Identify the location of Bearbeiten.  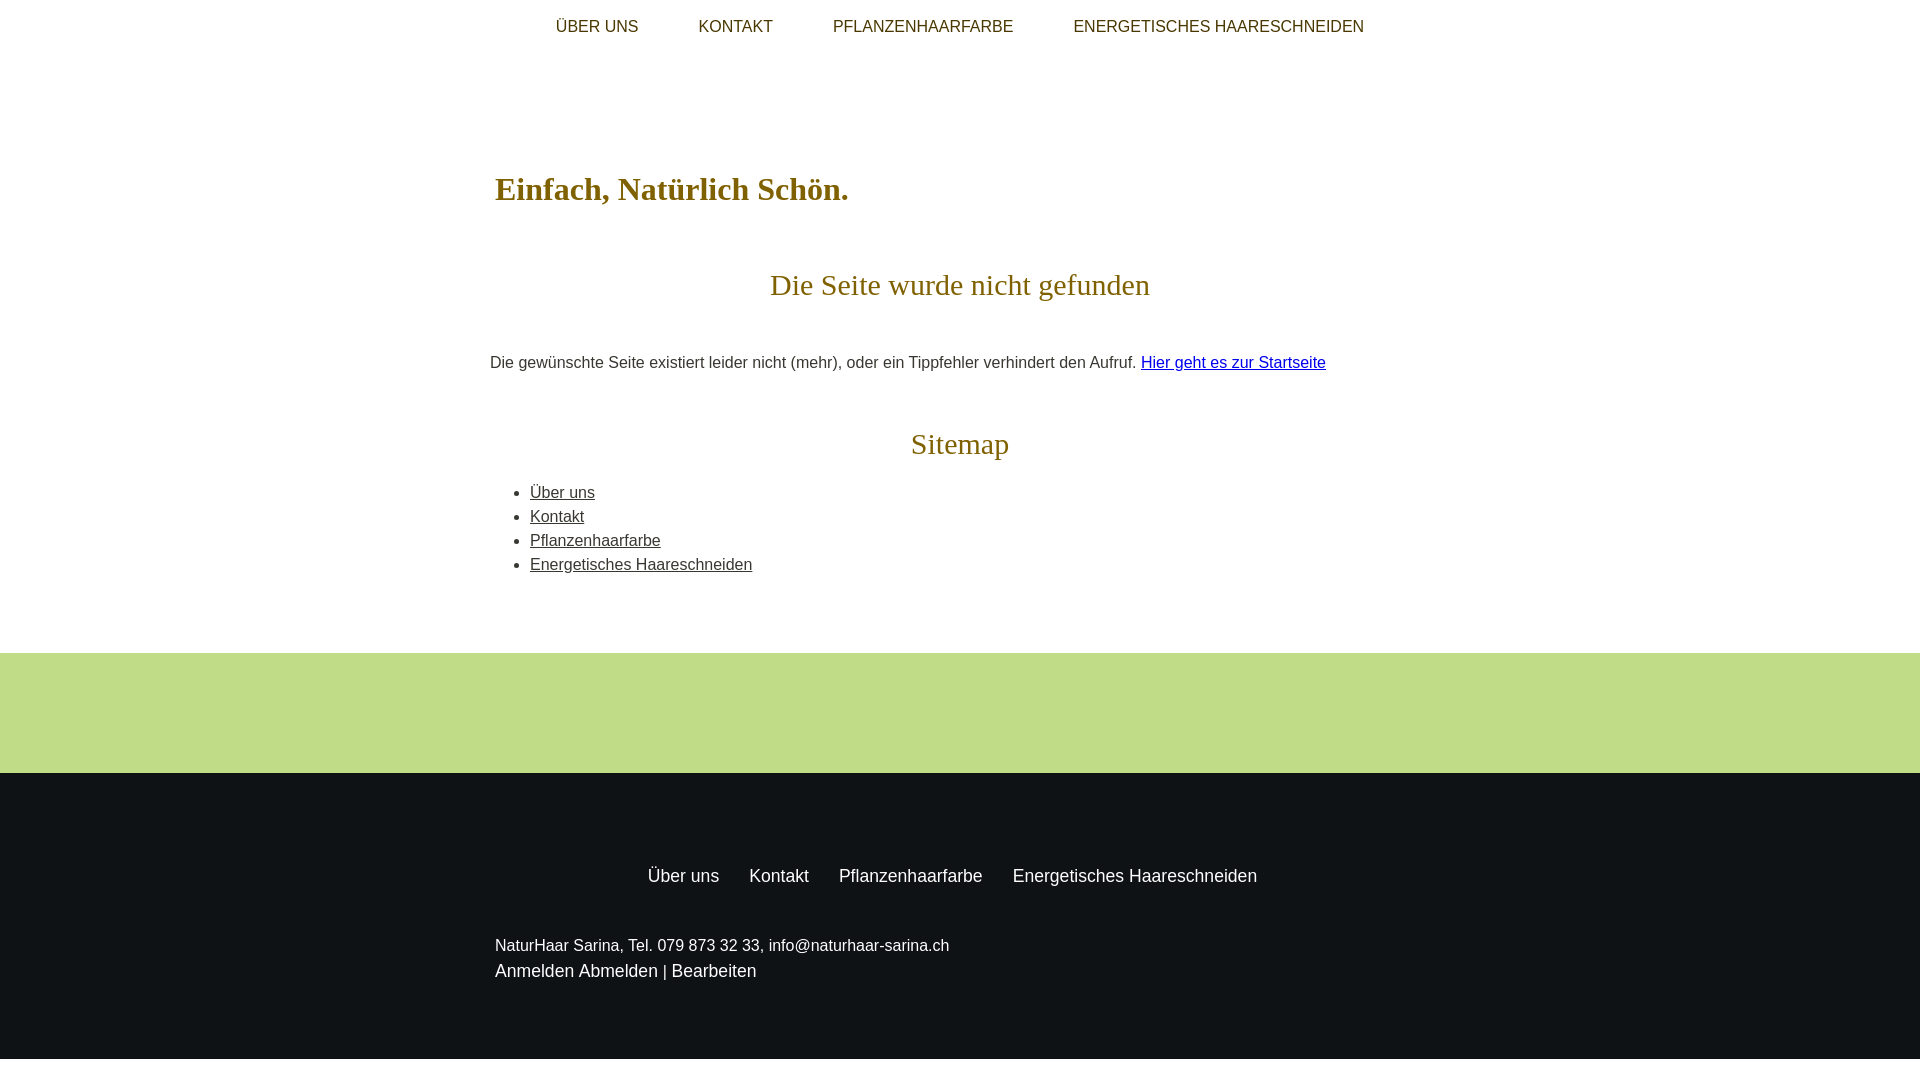
(714, 971).